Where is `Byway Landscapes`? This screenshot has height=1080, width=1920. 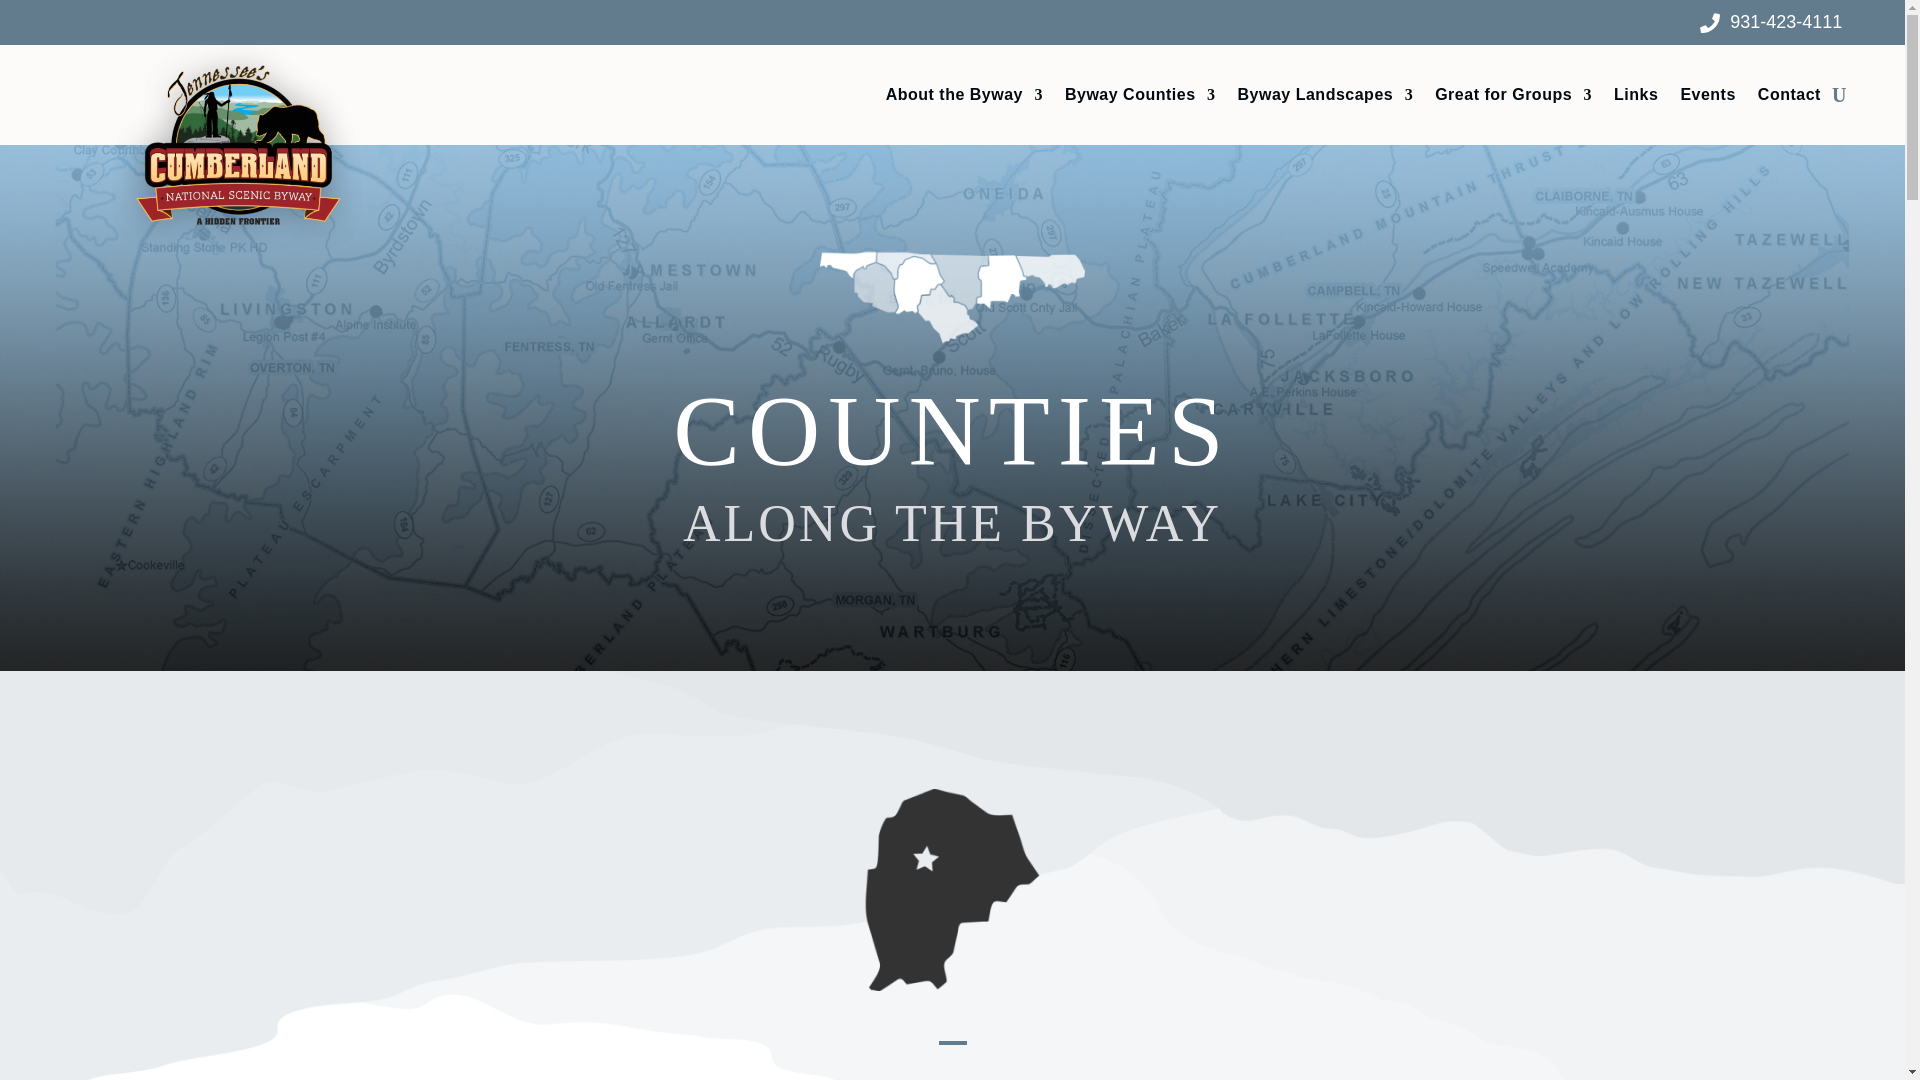
Byway Landscapes is located at coordinates (1326, 99).